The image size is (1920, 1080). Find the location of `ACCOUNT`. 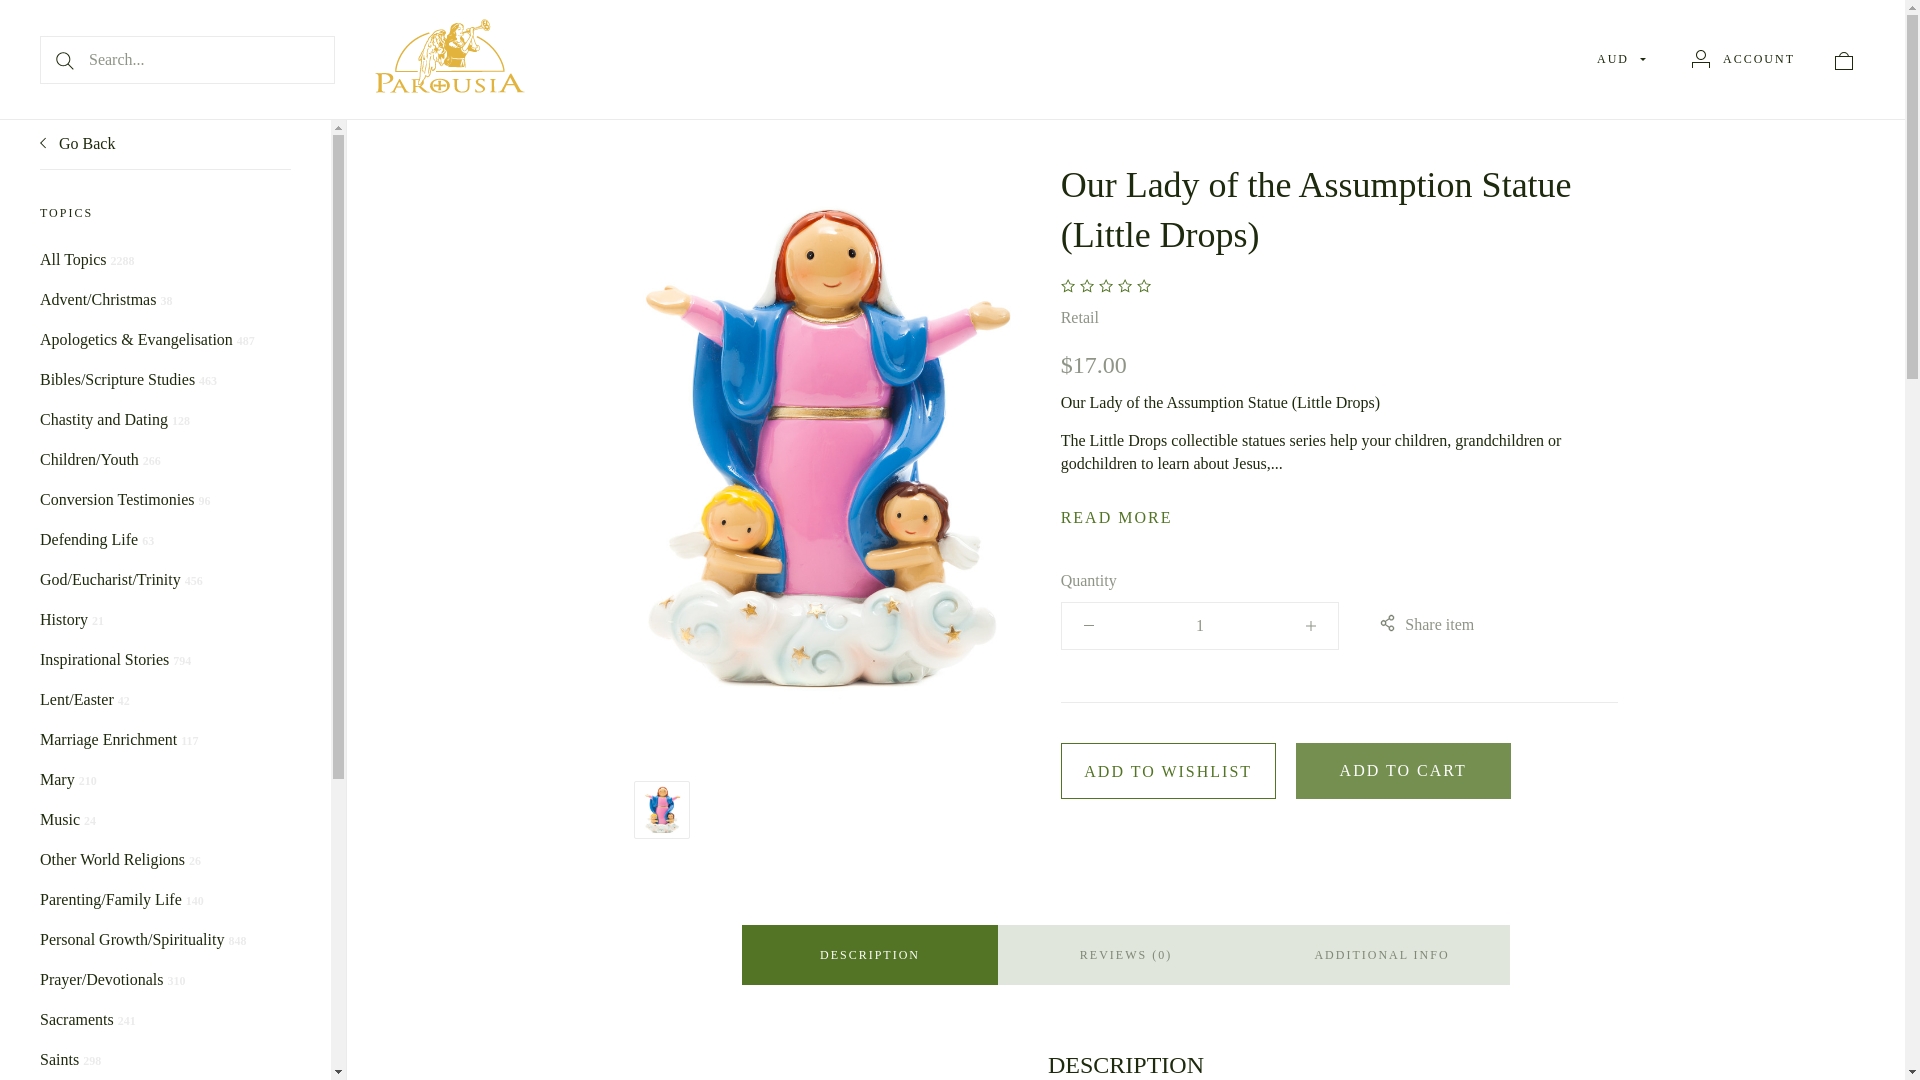

ACCOUNT is located at coordinates (1743, 58).